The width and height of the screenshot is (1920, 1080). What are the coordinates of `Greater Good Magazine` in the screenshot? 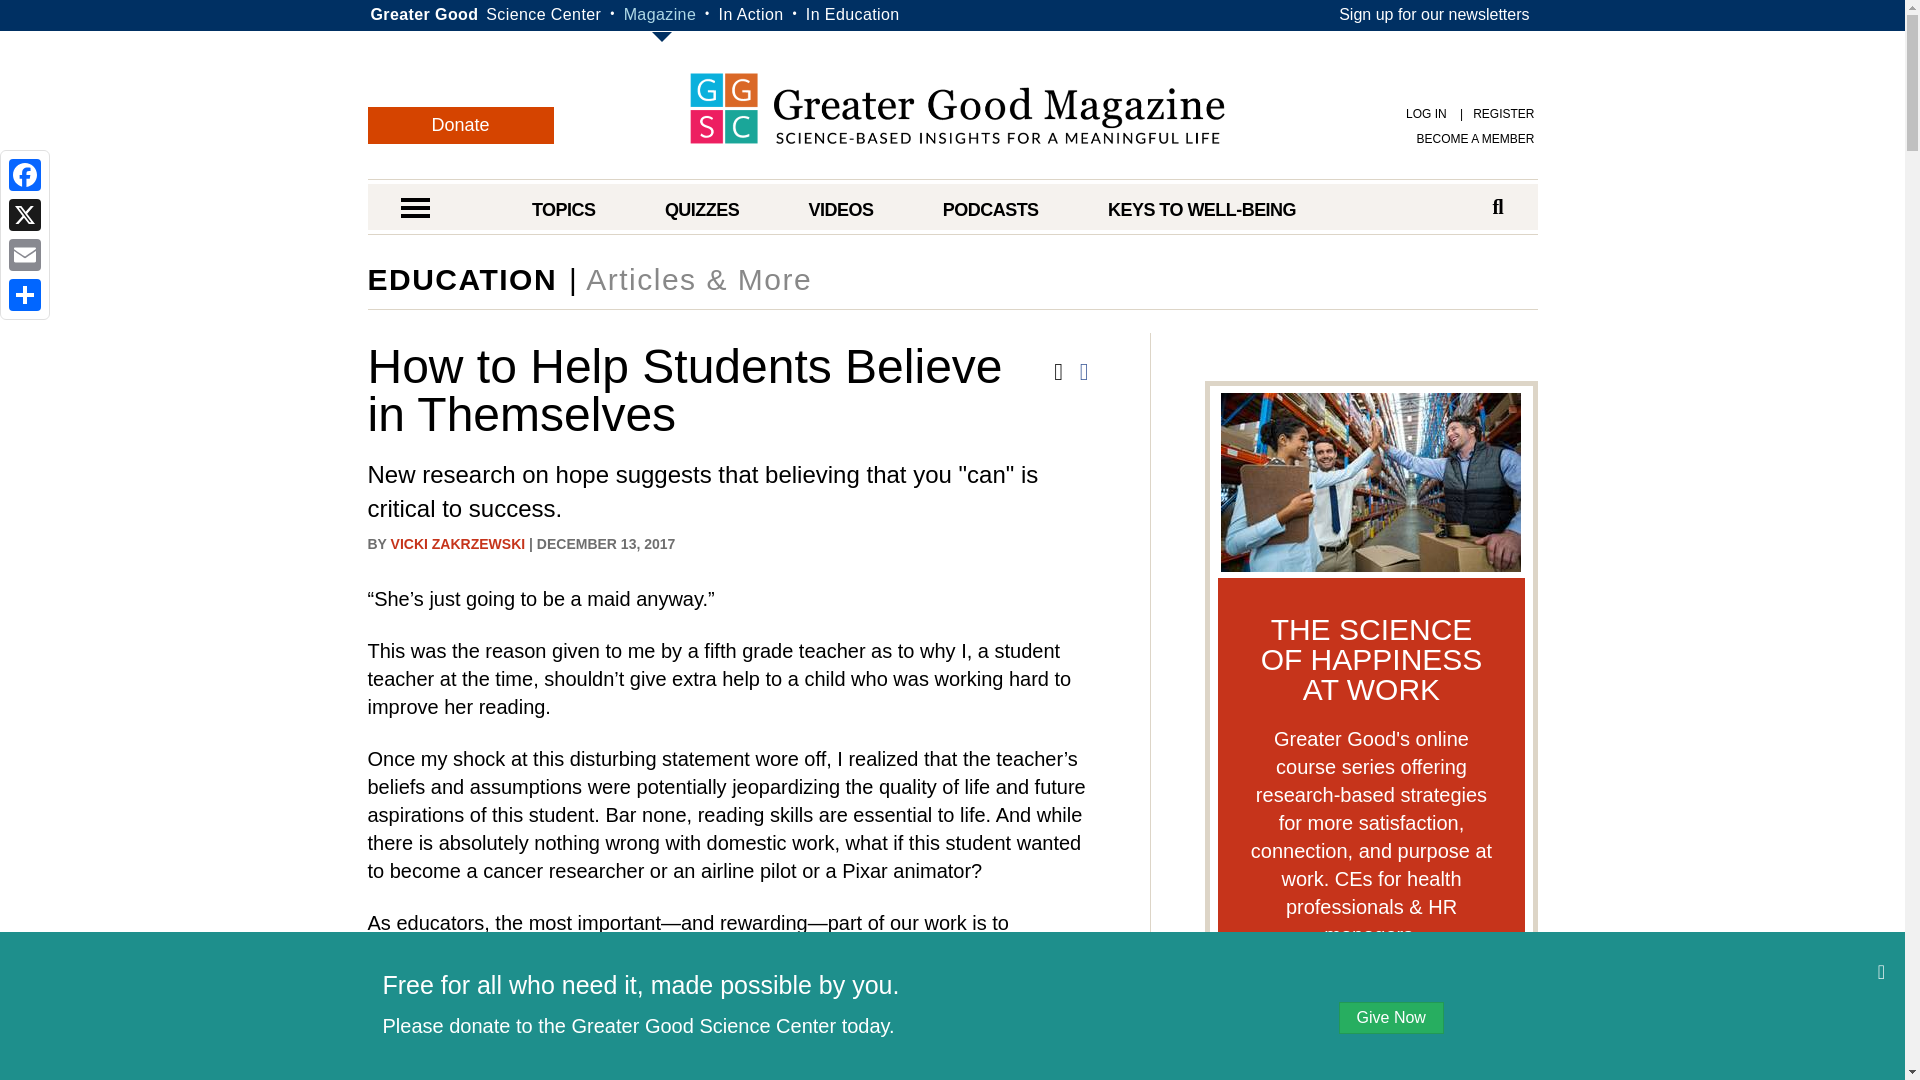 It's located at (660, 14).